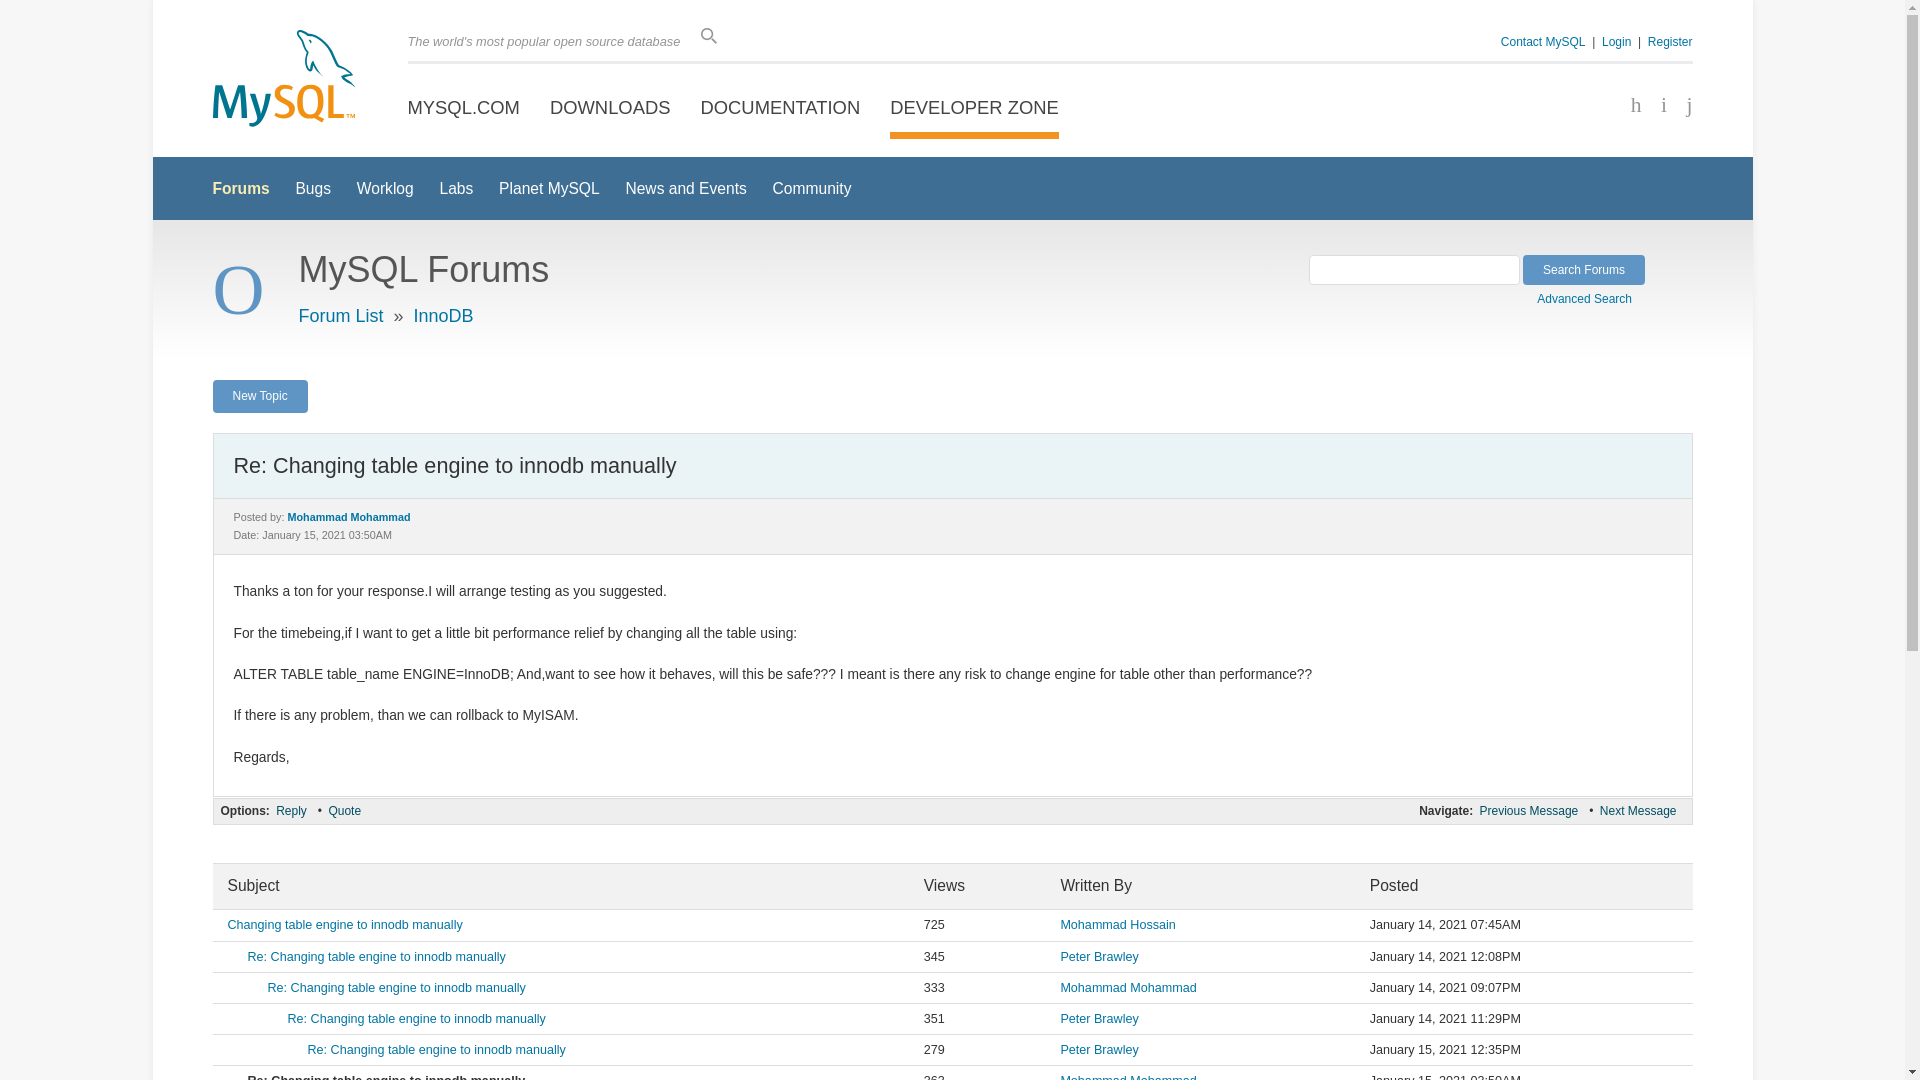 The image size is (1920, 1080). I want to click on Forums, so click(240, 188).